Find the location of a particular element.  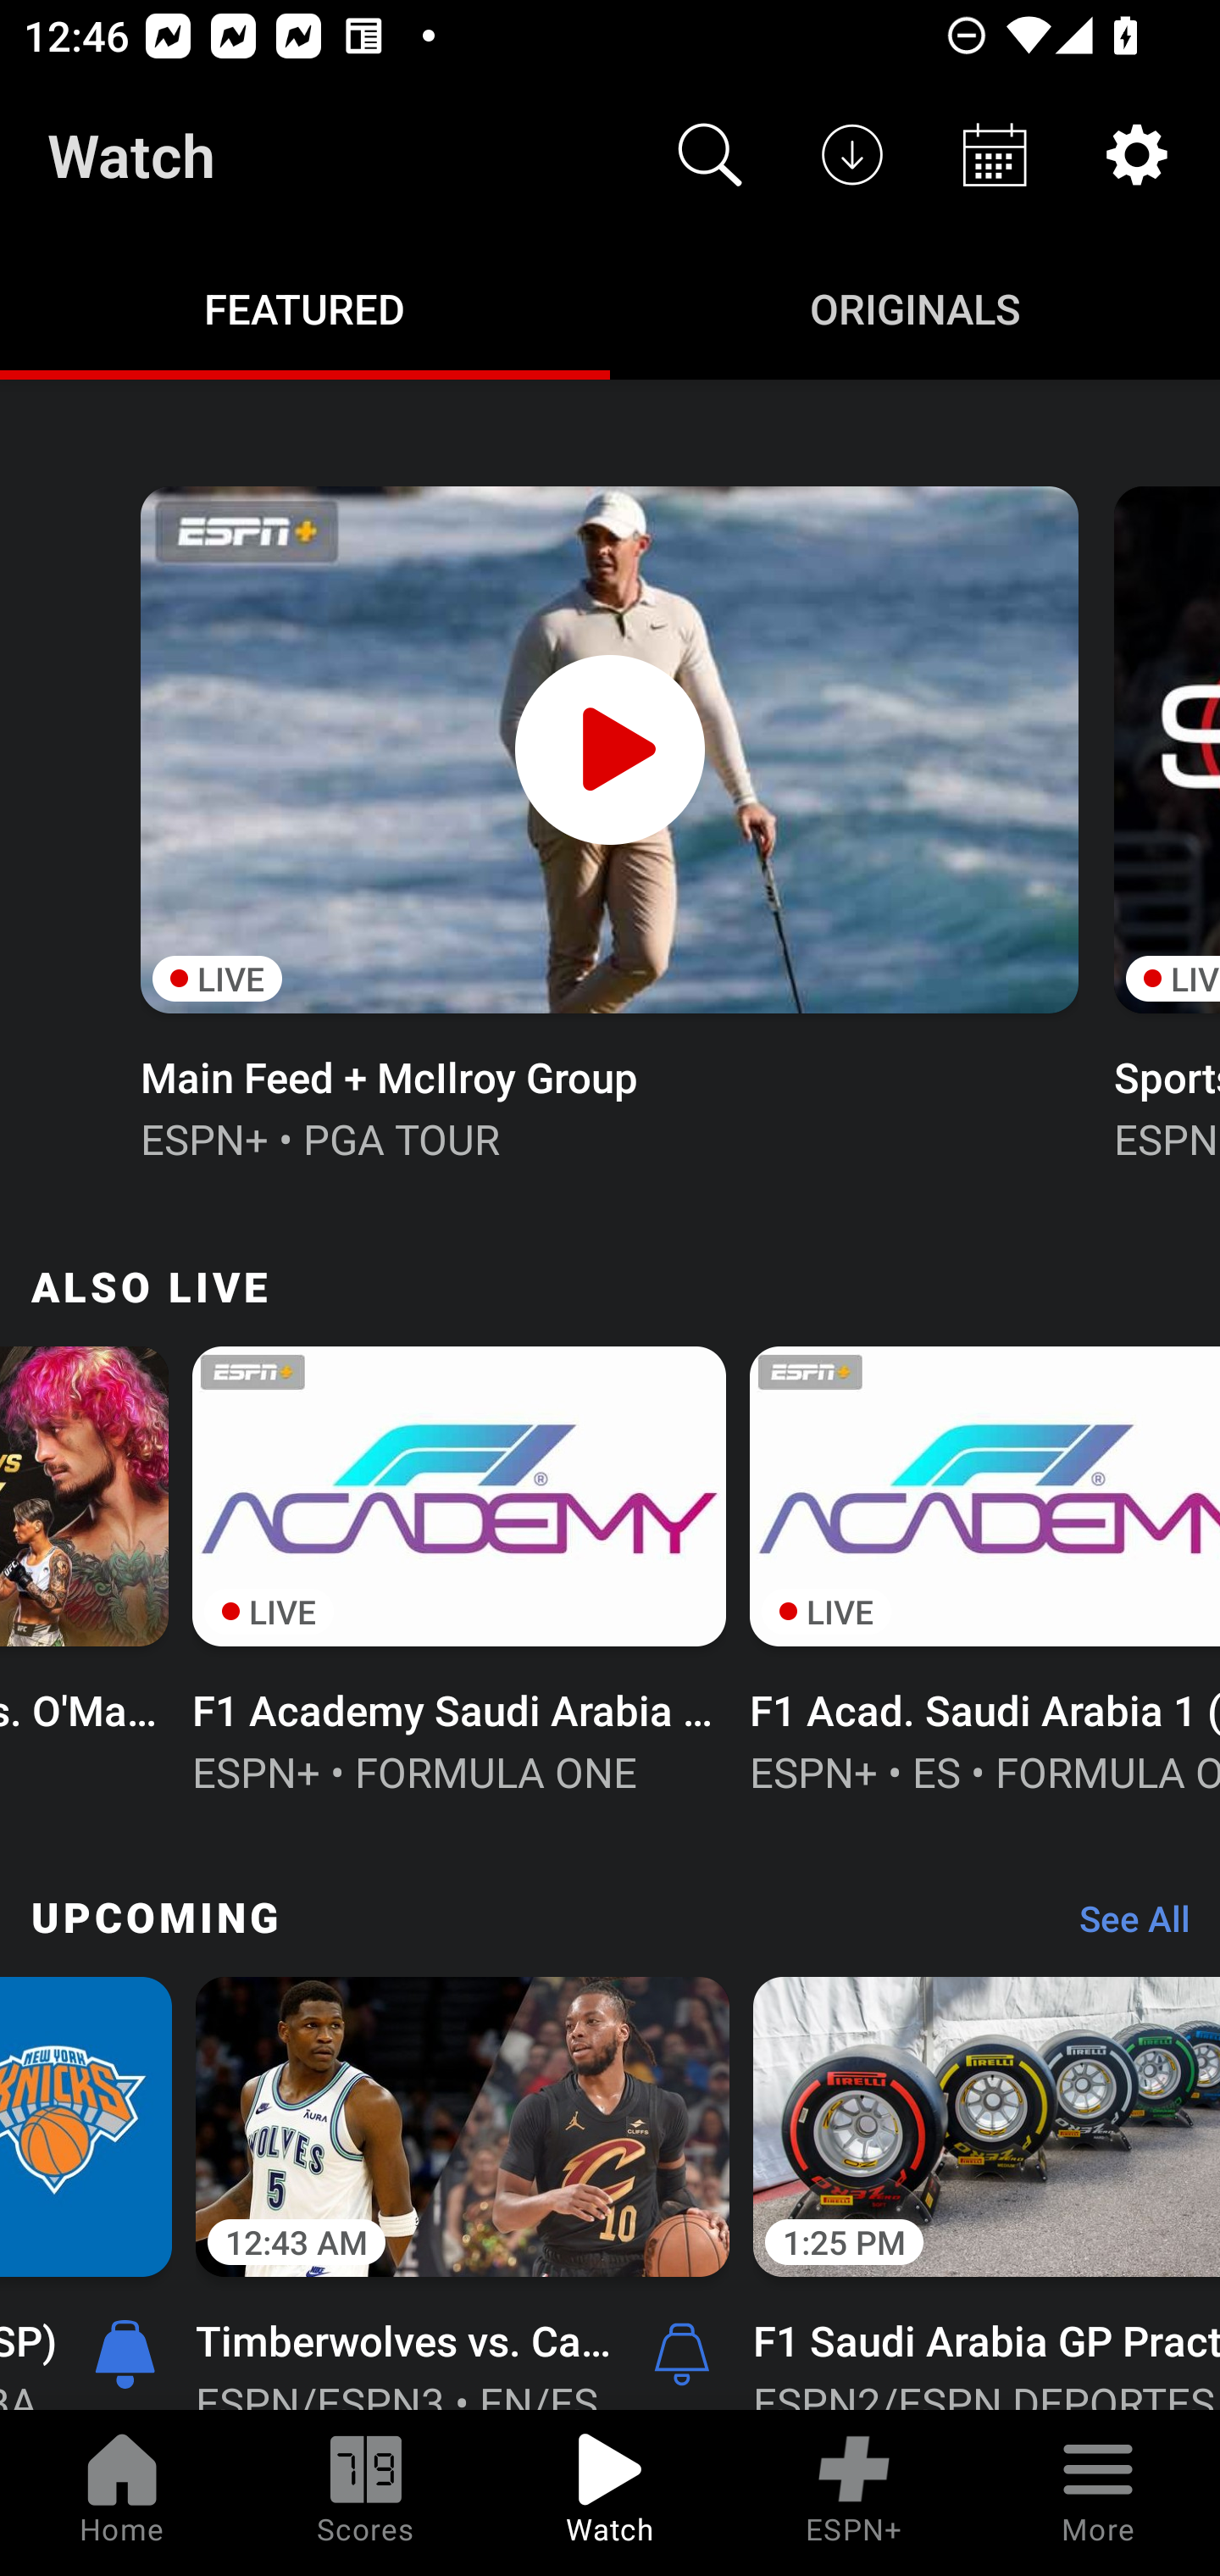

Search is located at coordinates (710, 154).